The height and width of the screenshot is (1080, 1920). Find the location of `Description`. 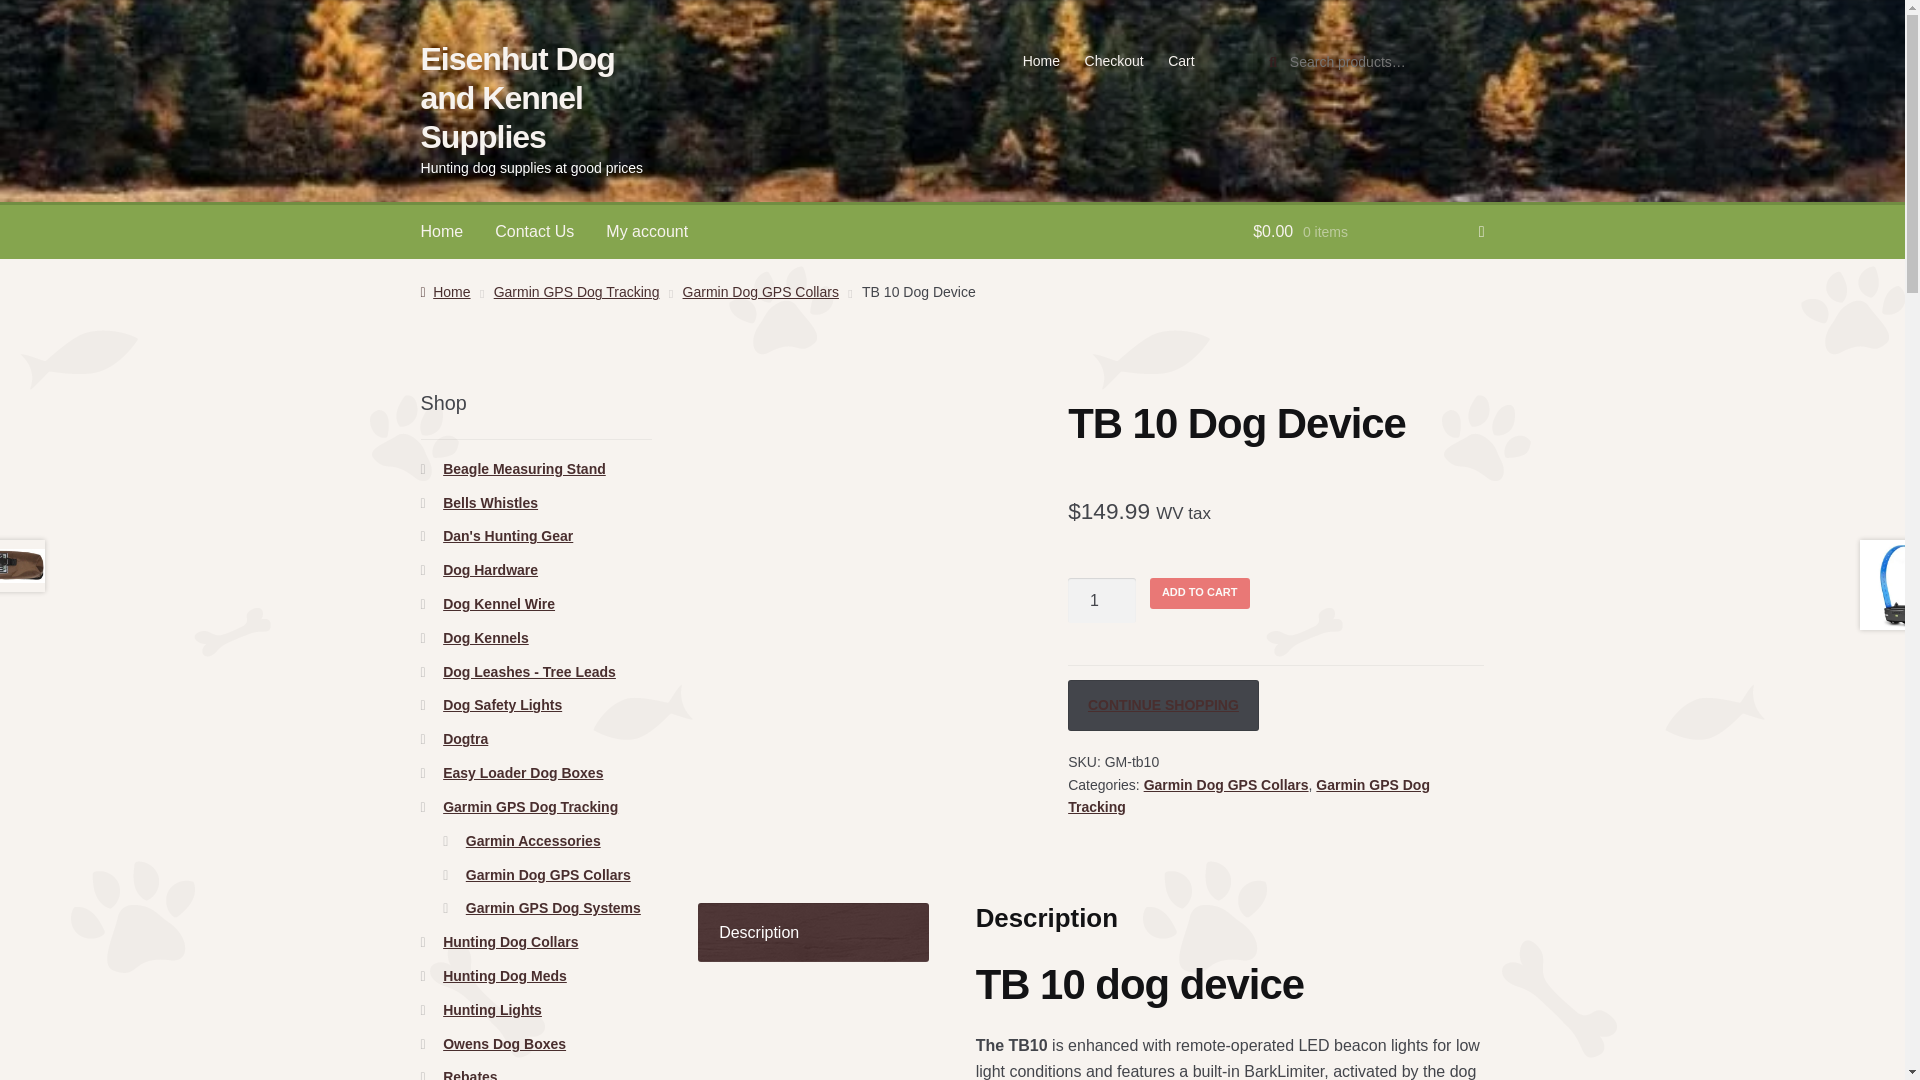

Description is located at coordinates (814, 933).